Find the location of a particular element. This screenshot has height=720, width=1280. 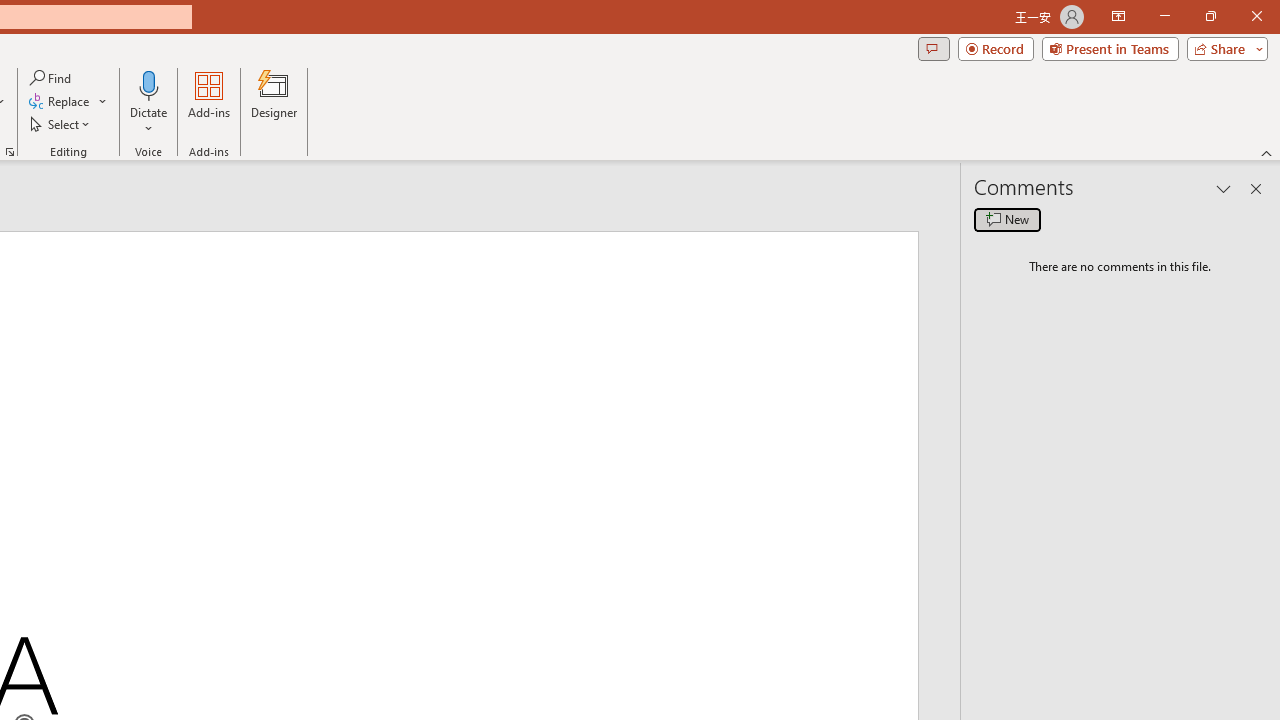

New comment is located at coordinates (1007, 220).